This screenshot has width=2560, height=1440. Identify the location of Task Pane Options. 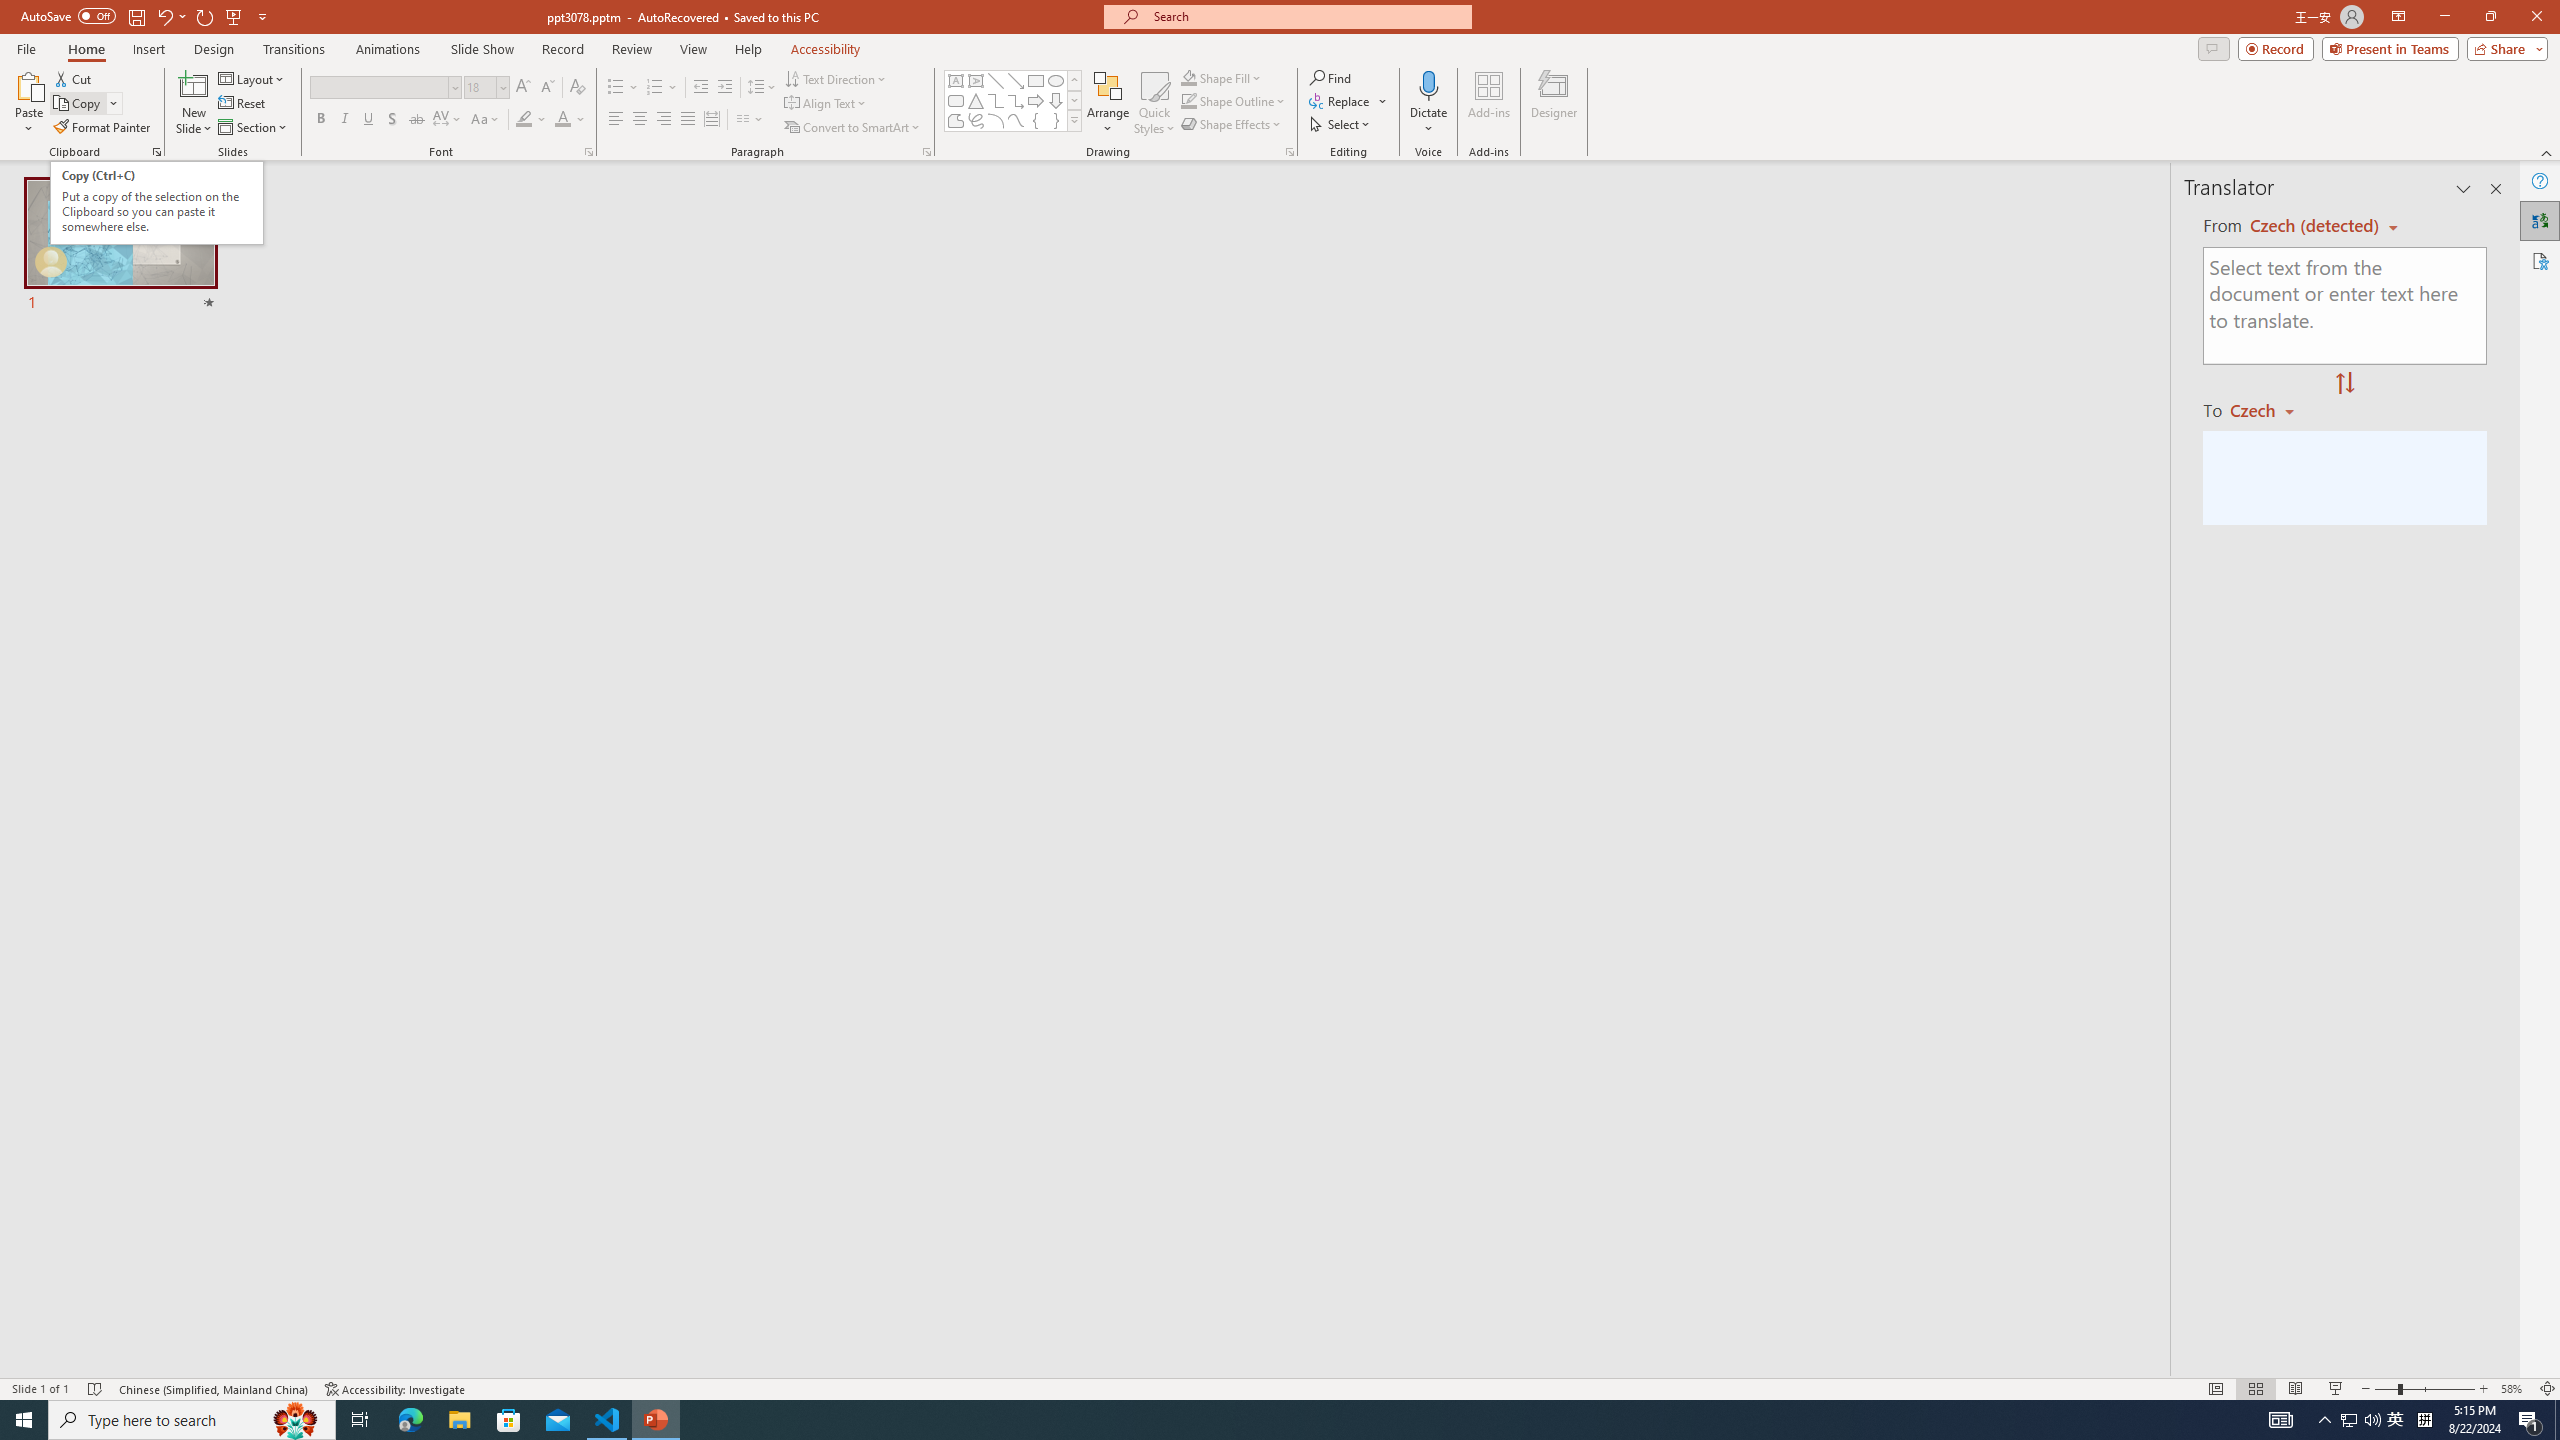
(2464, 189).